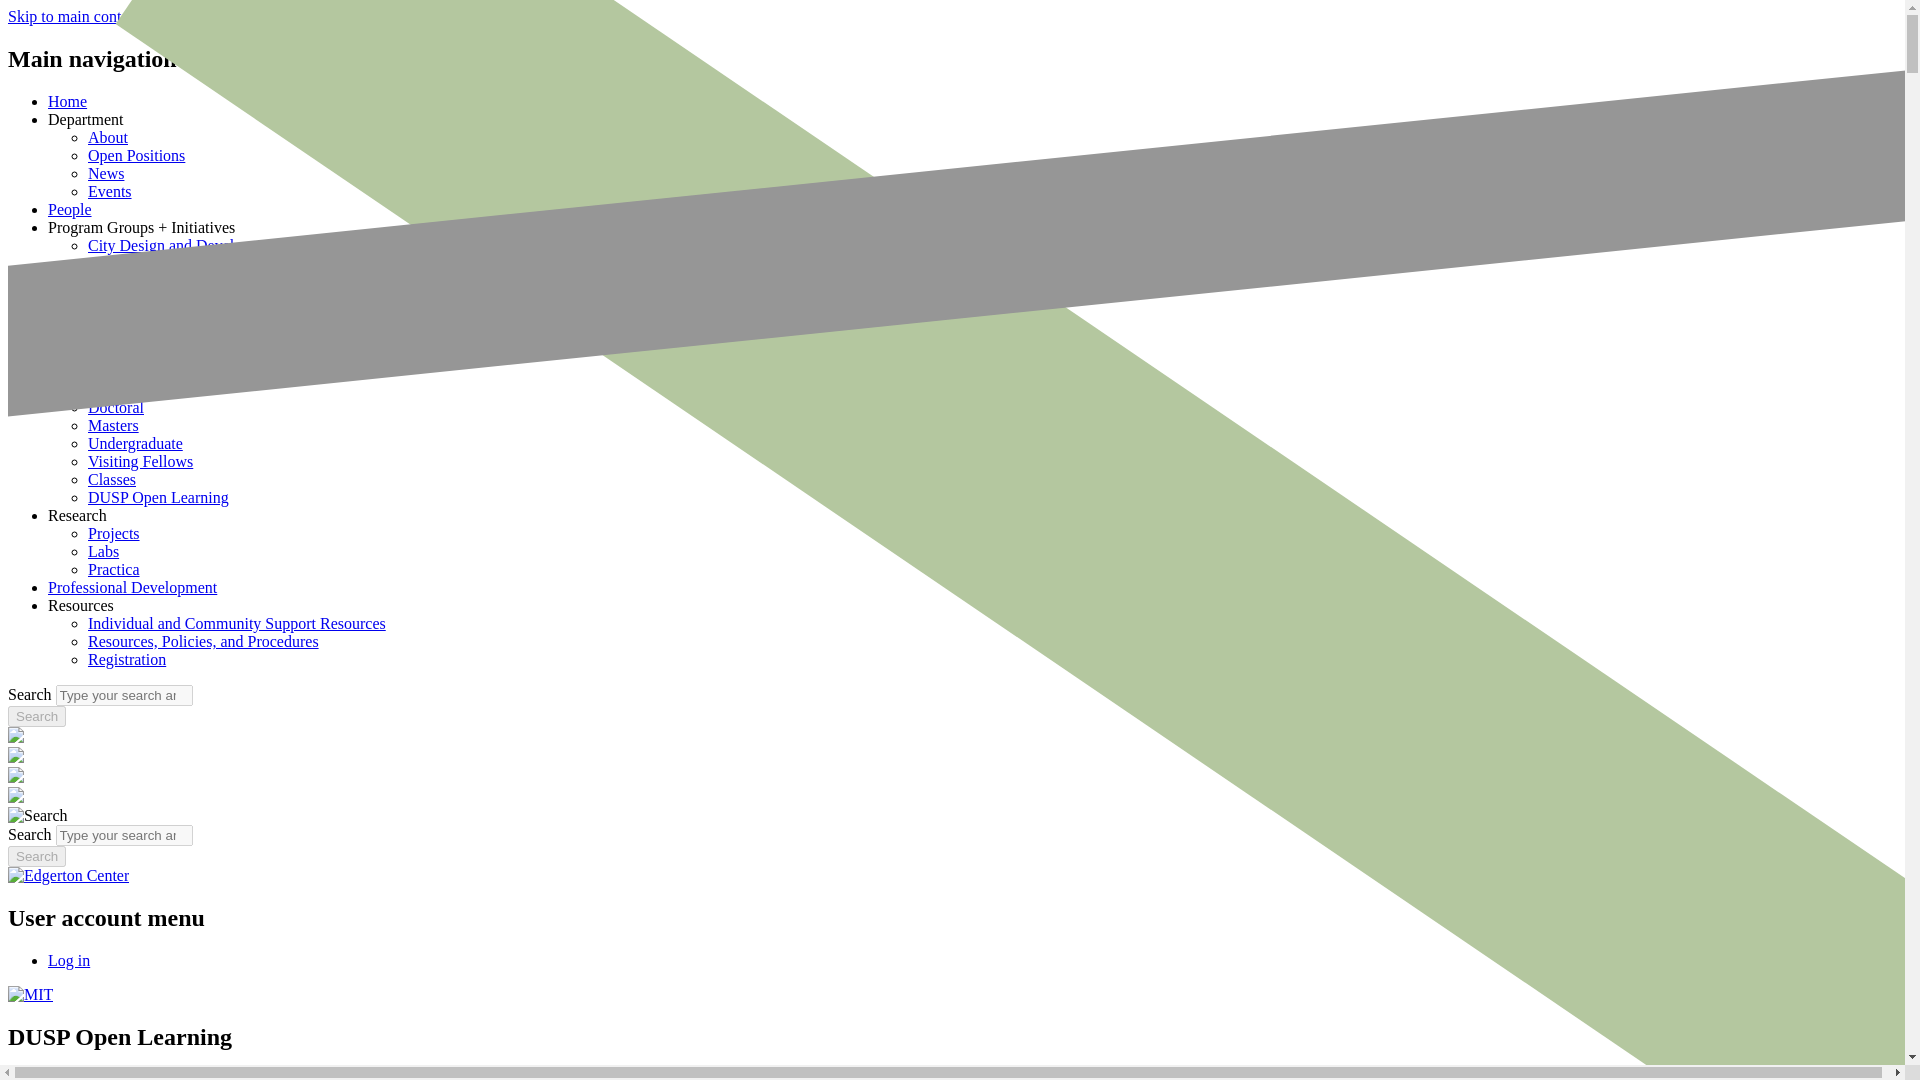 Image resolution: width=1920 pixels, height=1080 pixels. What do you see at coordinates (135, 336) in the screenshot?
I see `Urban Science` at bounding box center [135, 336].